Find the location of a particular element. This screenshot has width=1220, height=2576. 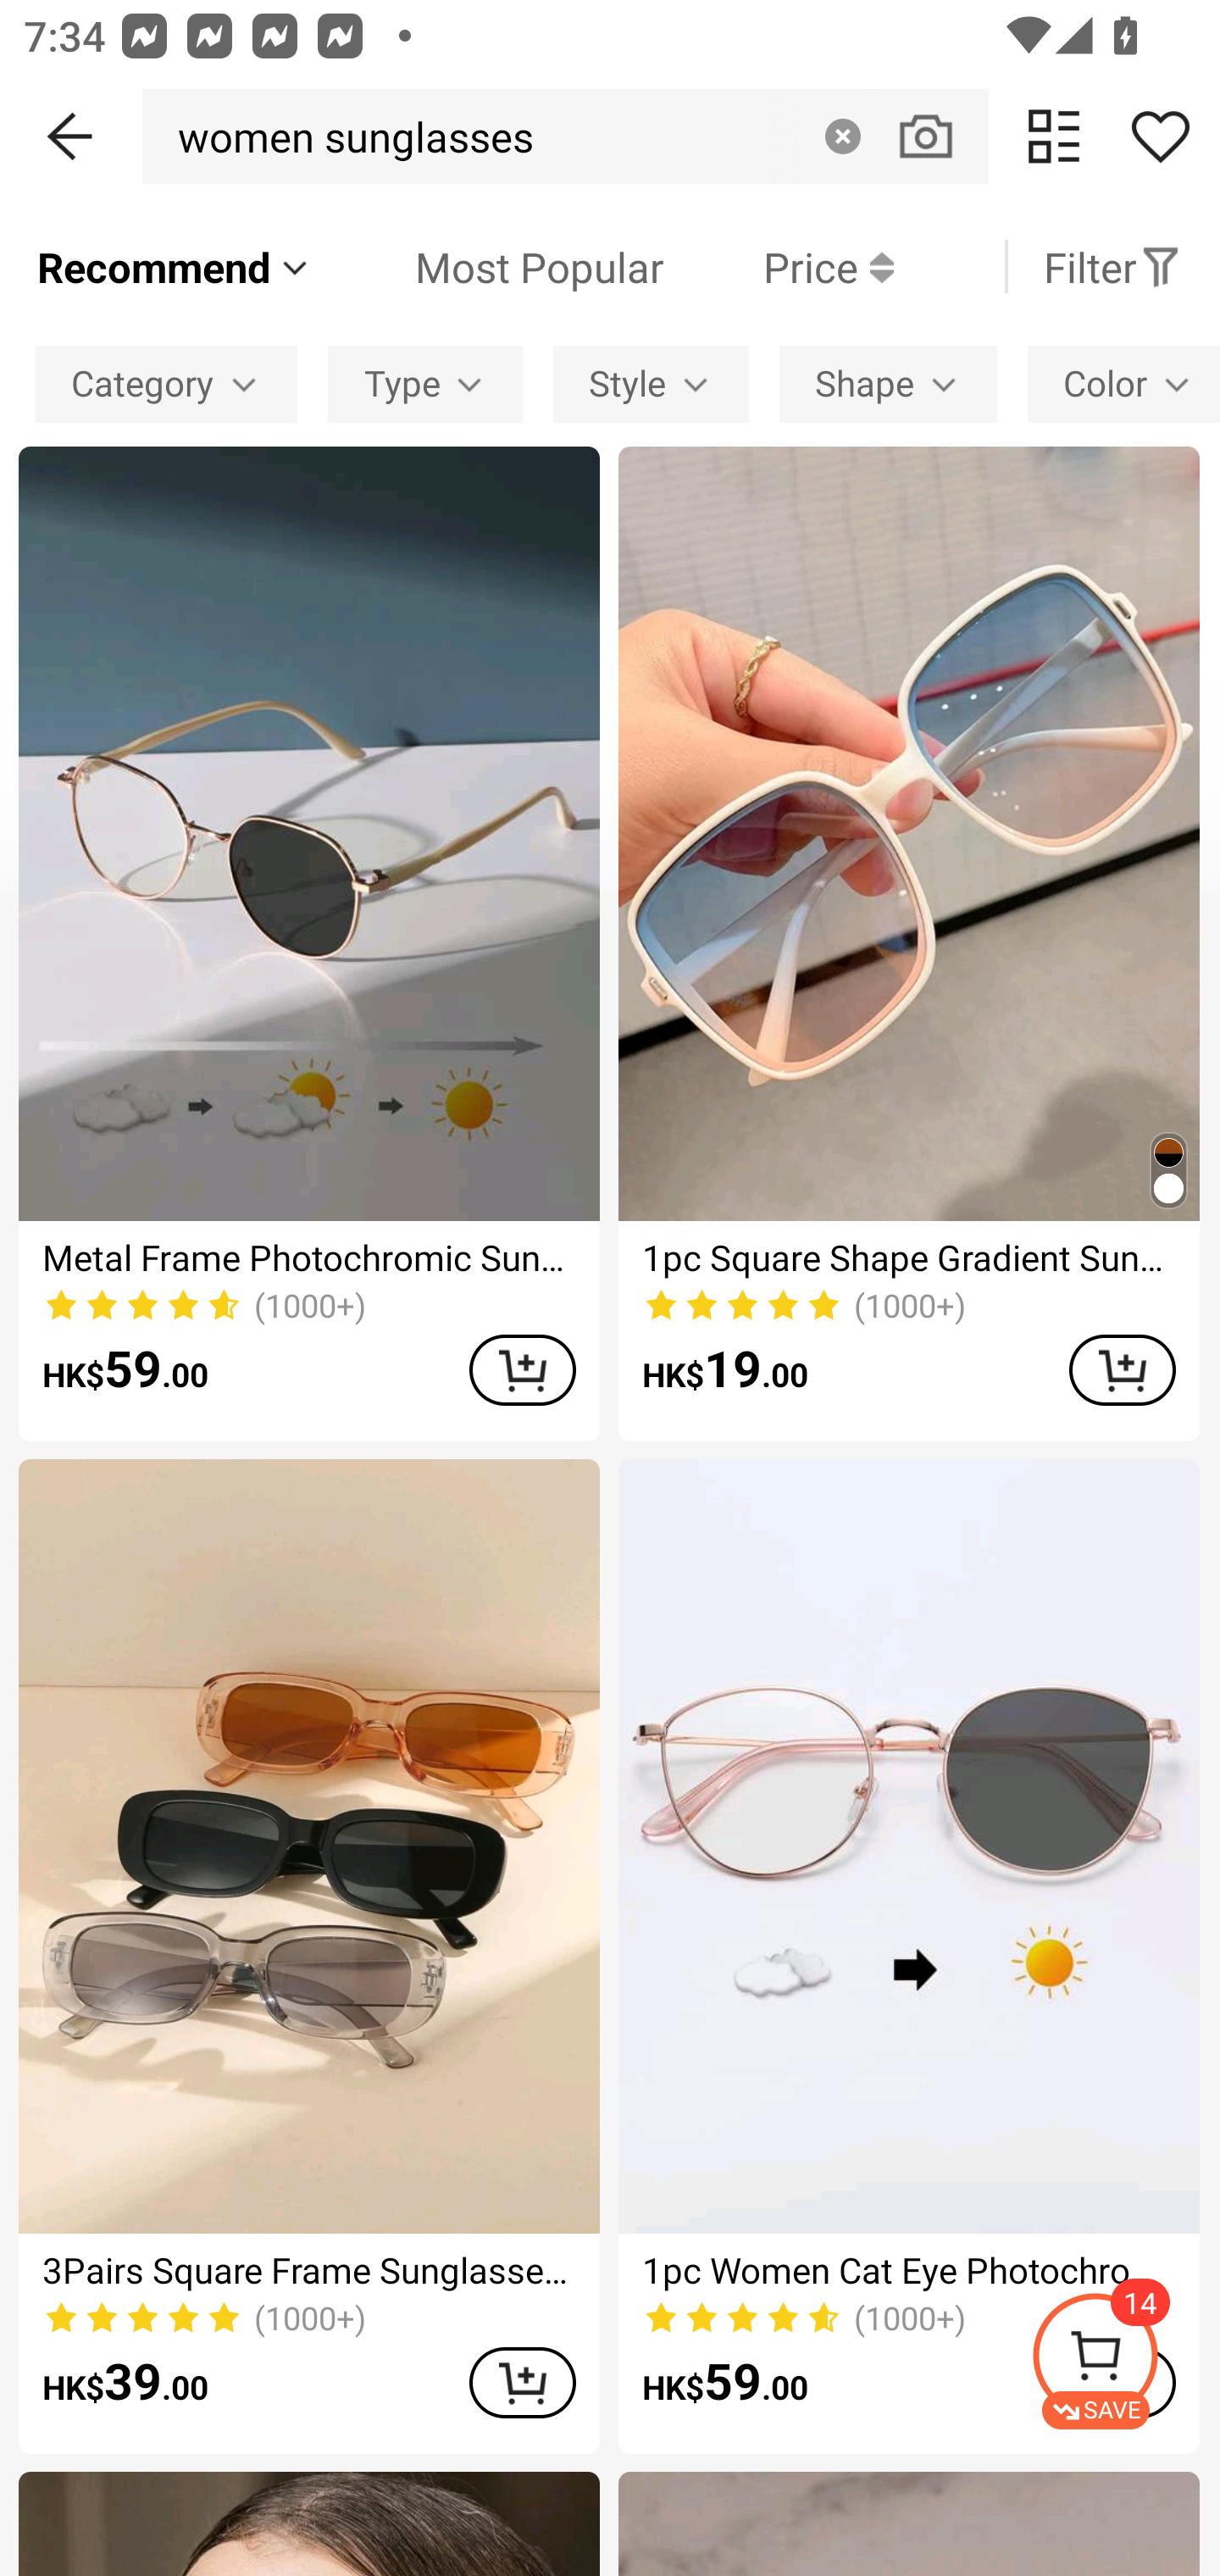

Most Popular is located at coordinates (489, 266).